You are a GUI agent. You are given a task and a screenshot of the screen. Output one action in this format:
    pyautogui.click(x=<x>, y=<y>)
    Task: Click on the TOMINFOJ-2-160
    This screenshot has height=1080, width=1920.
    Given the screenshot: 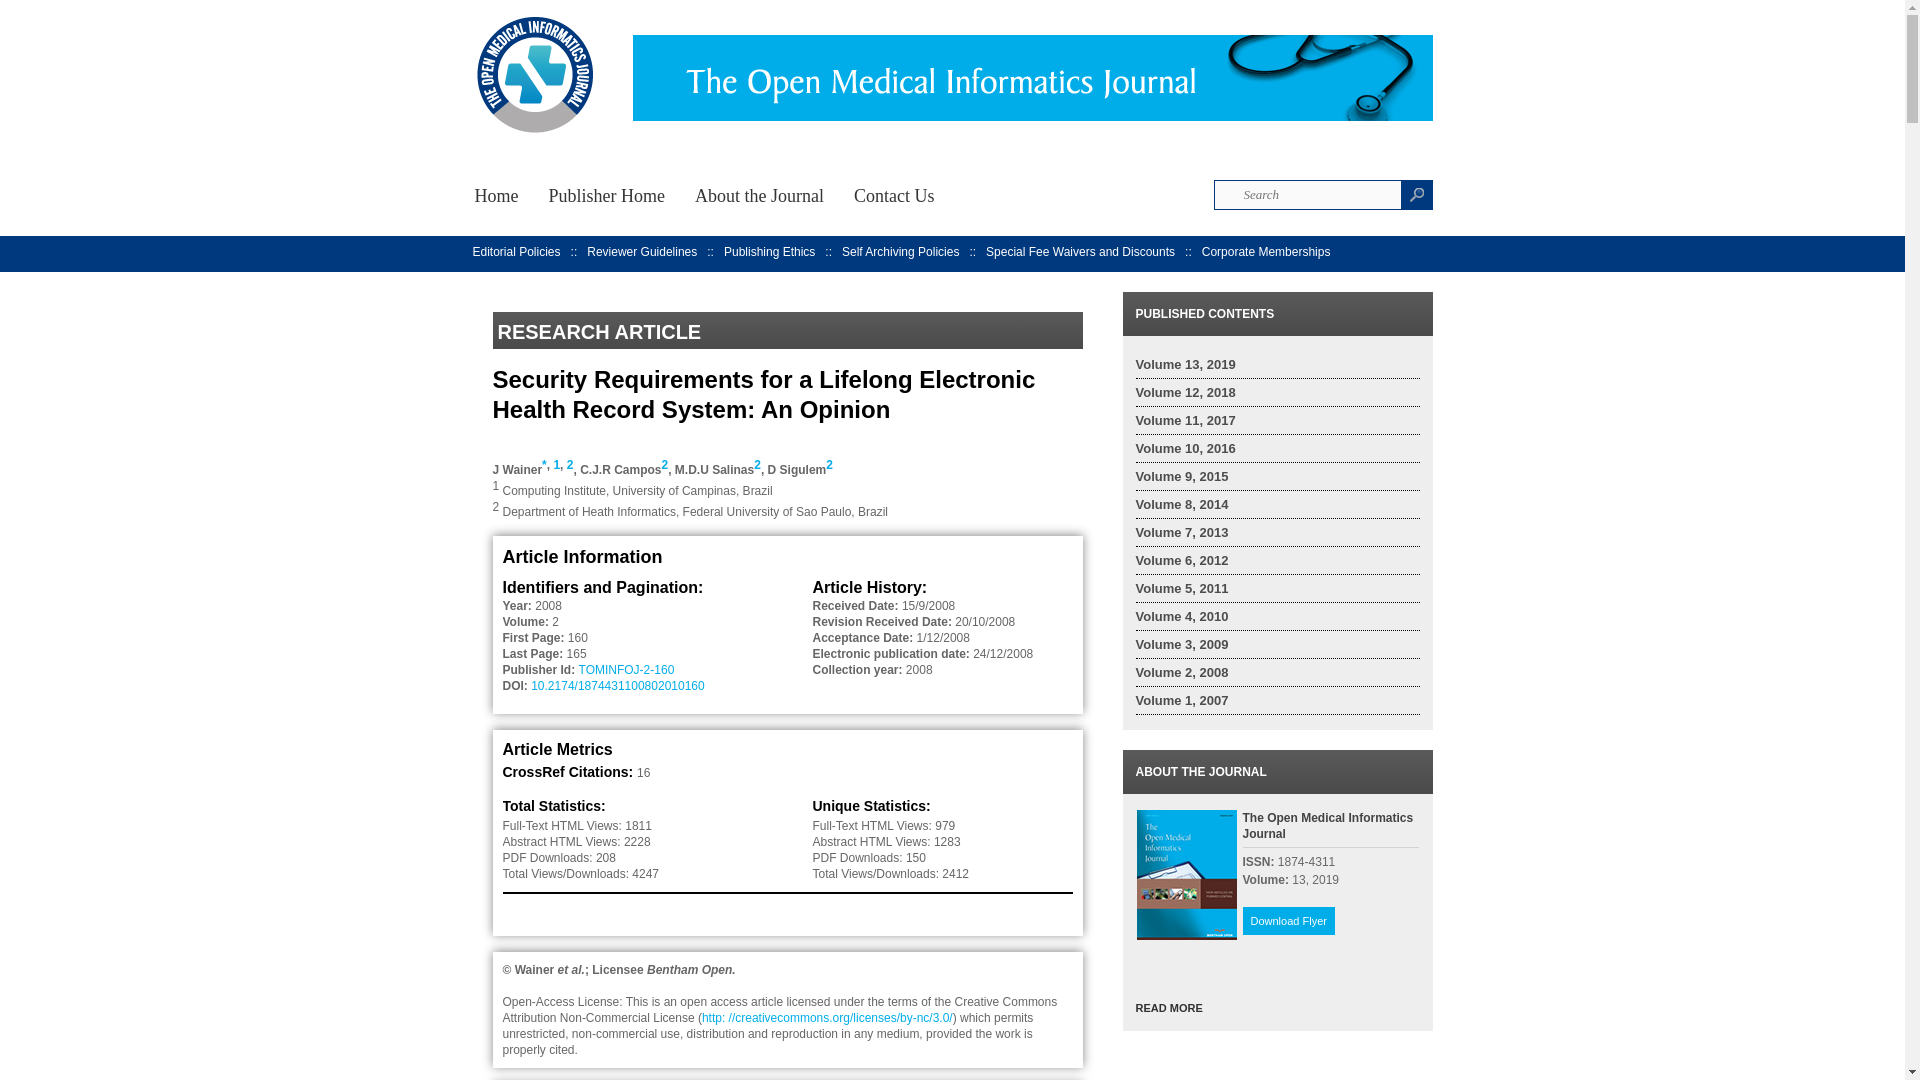 What is the action you would take?
    pyautogui.click(x=627, y=670)
    